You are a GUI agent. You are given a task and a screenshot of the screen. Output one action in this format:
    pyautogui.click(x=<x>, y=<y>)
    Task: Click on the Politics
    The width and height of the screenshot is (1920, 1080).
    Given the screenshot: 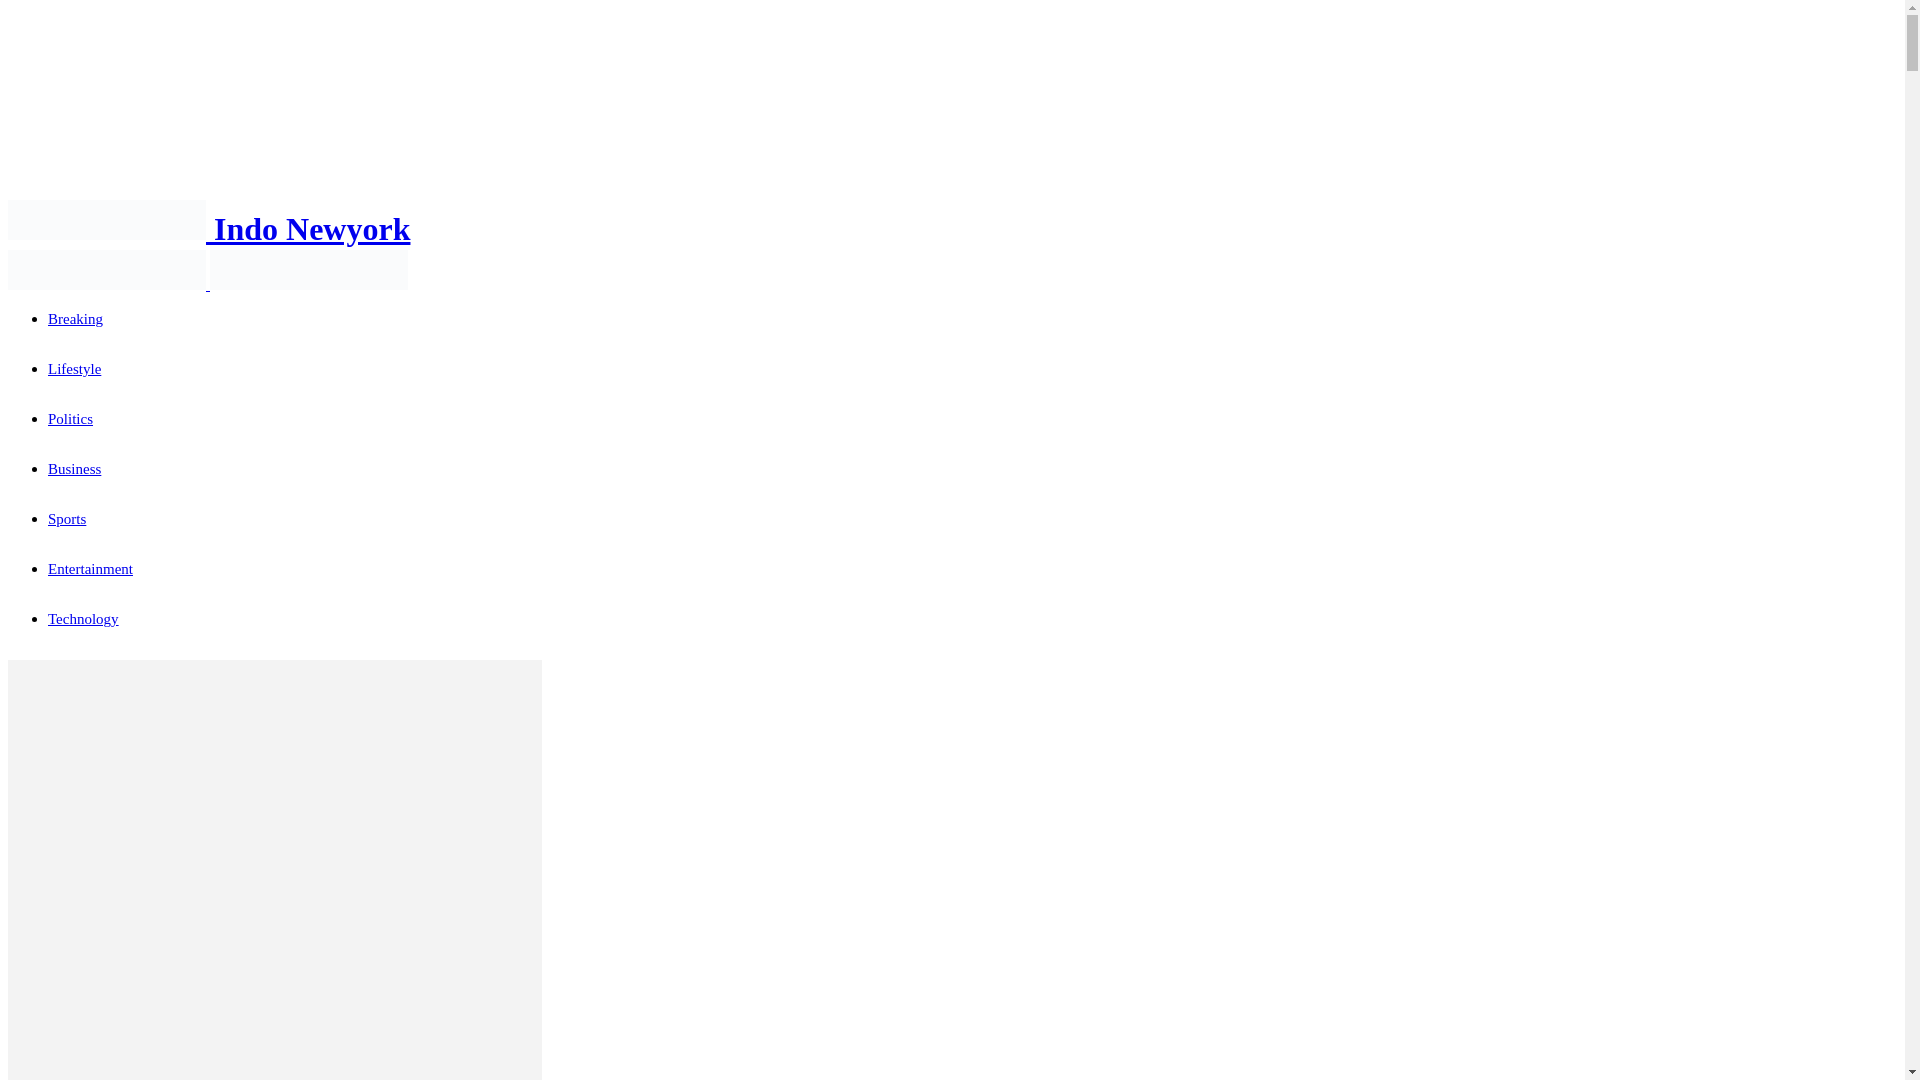 What is the action you would take?
    pyautogui.click(x=70, y=418)
    